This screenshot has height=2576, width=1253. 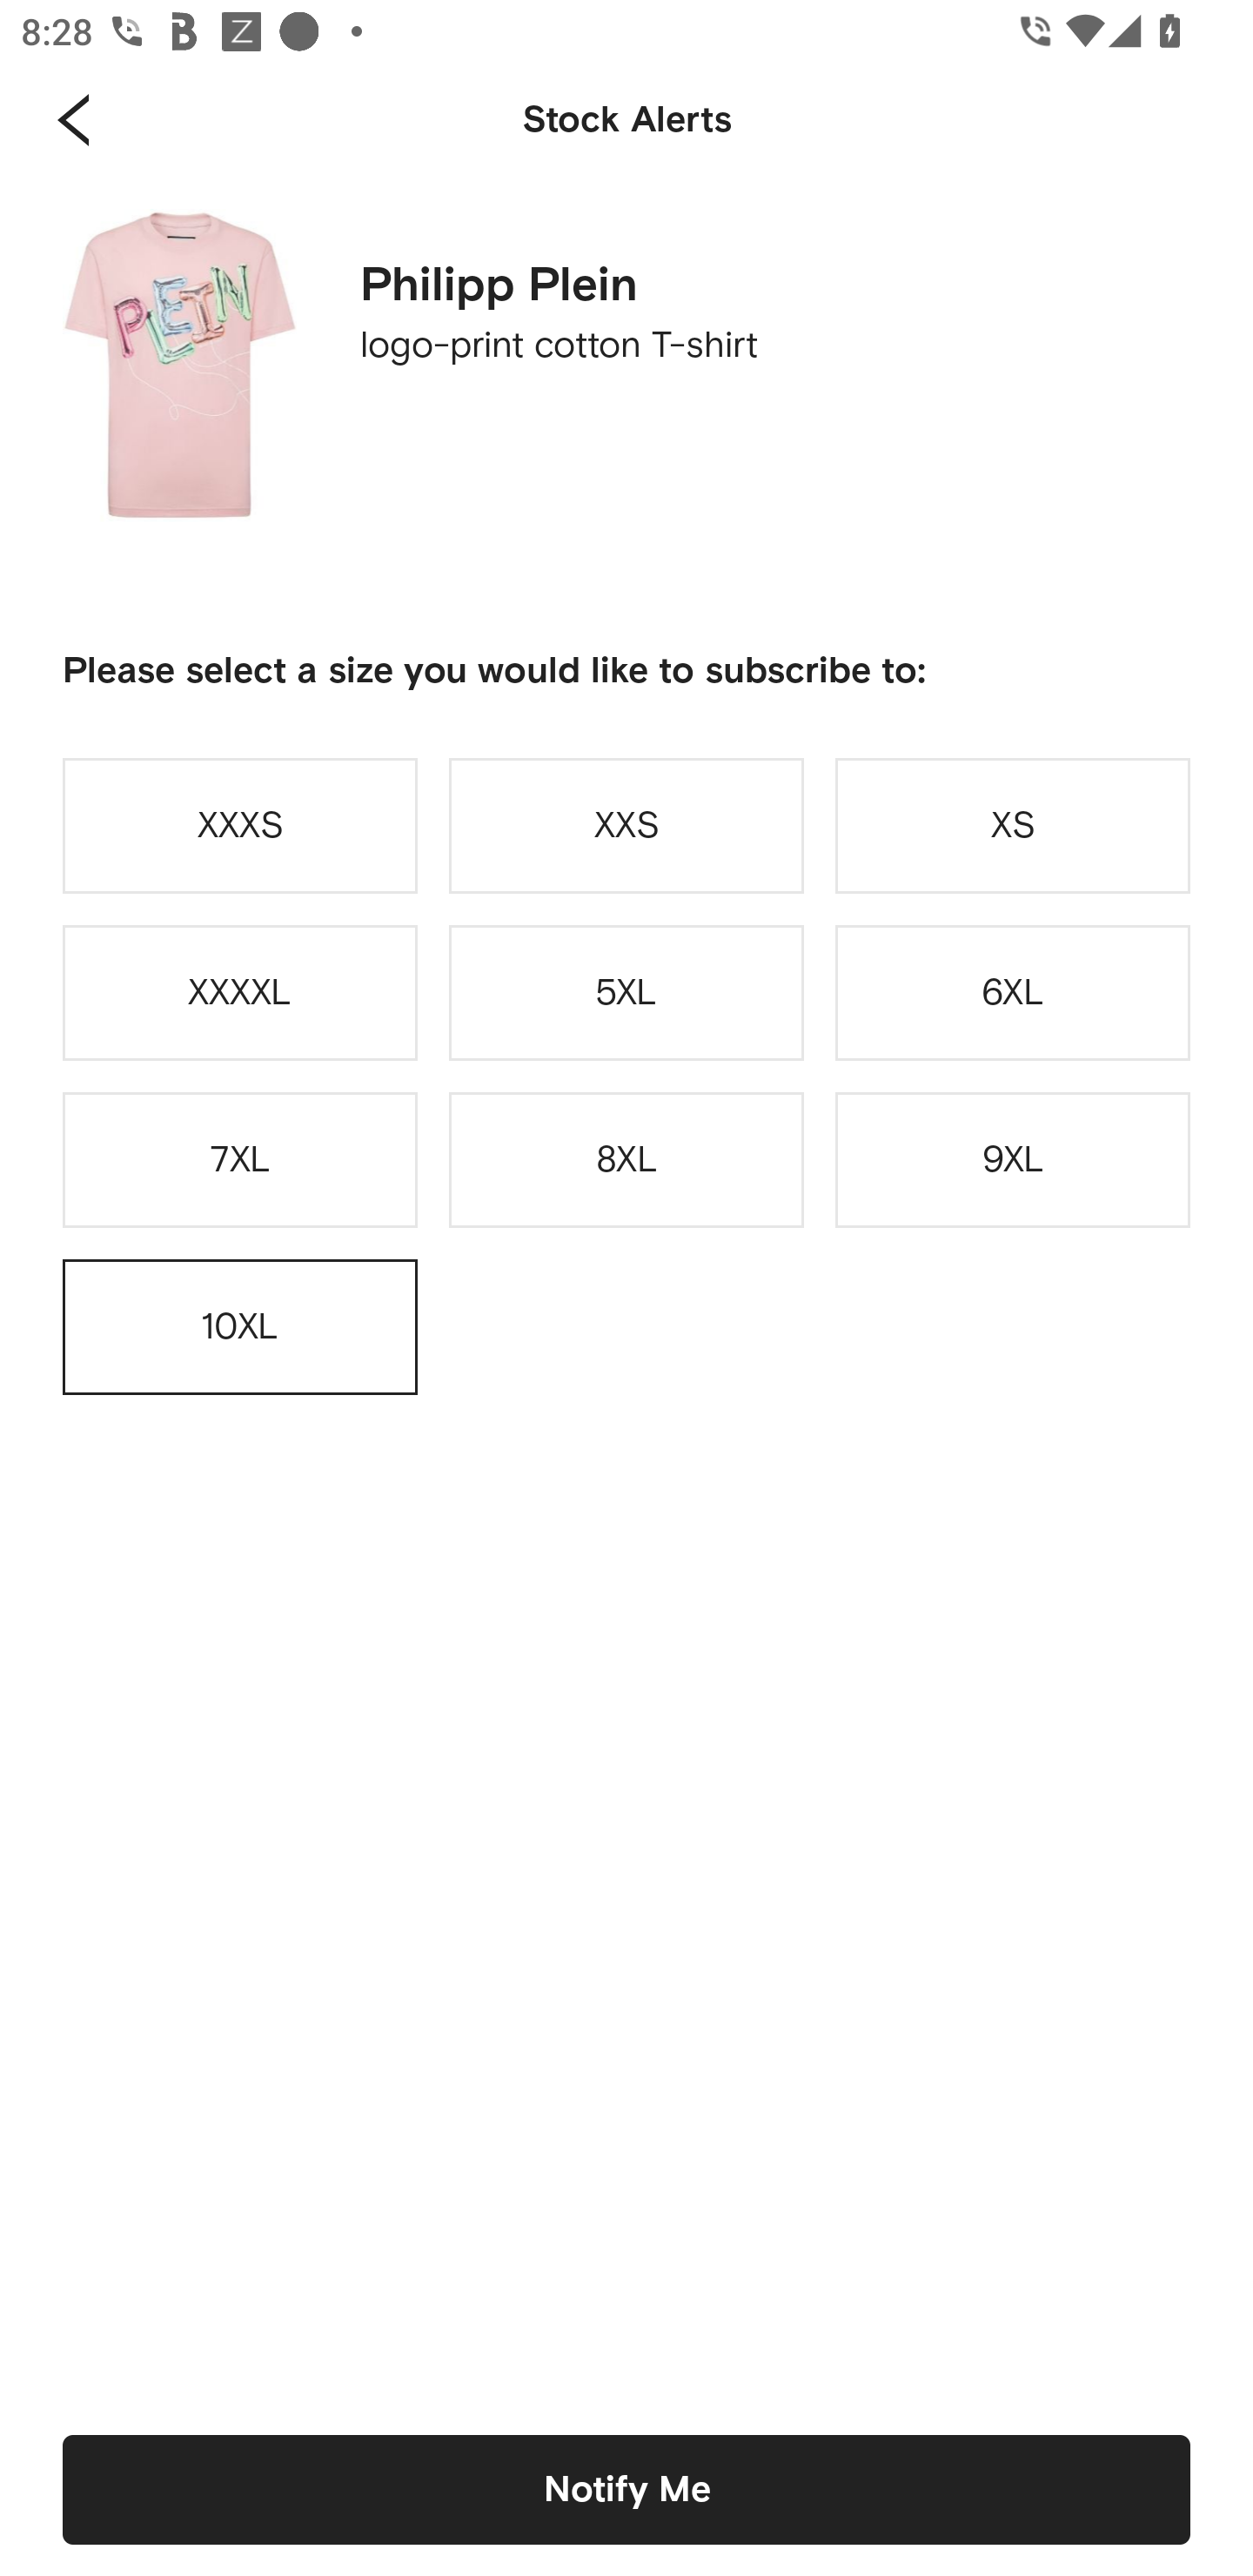 I want to click on 5XL, so click(x=626, y=992).